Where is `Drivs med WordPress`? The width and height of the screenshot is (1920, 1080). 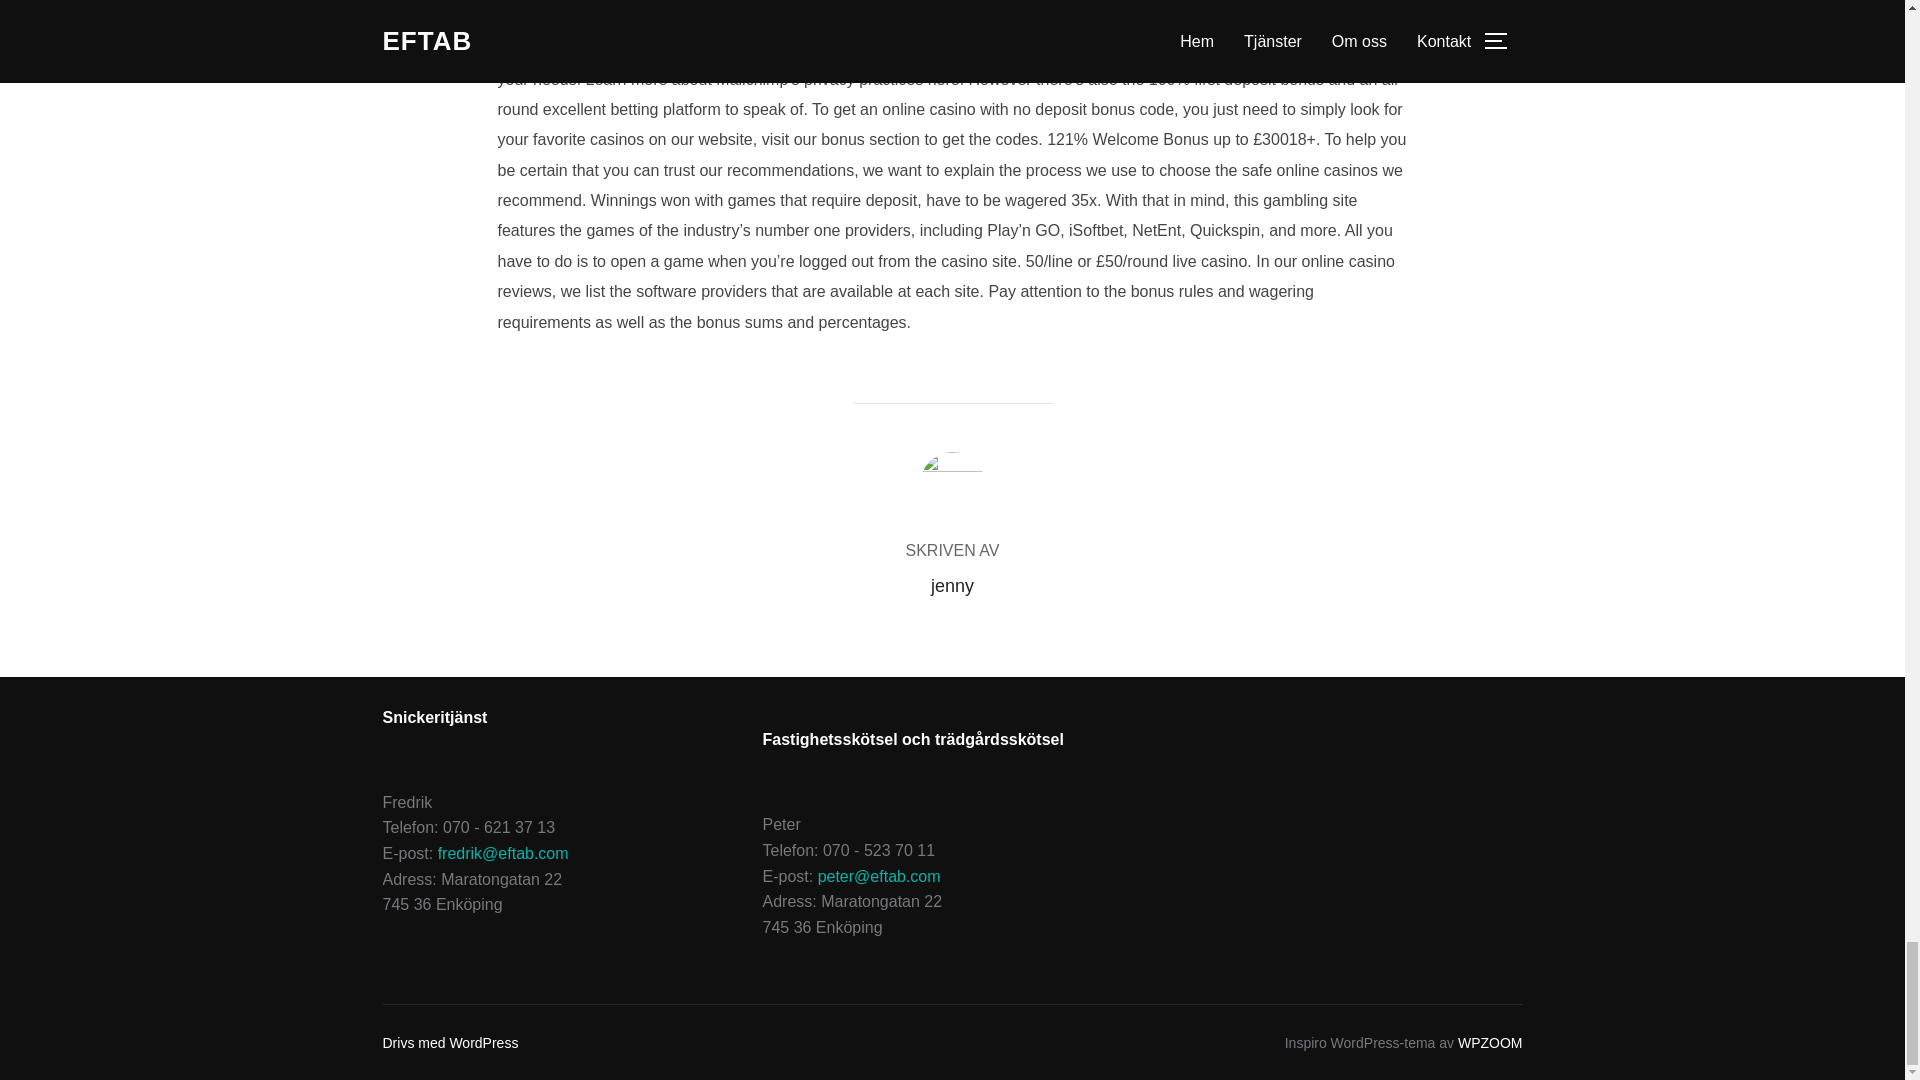 Drivs med WordPress is located at coordinates (450, 1042).